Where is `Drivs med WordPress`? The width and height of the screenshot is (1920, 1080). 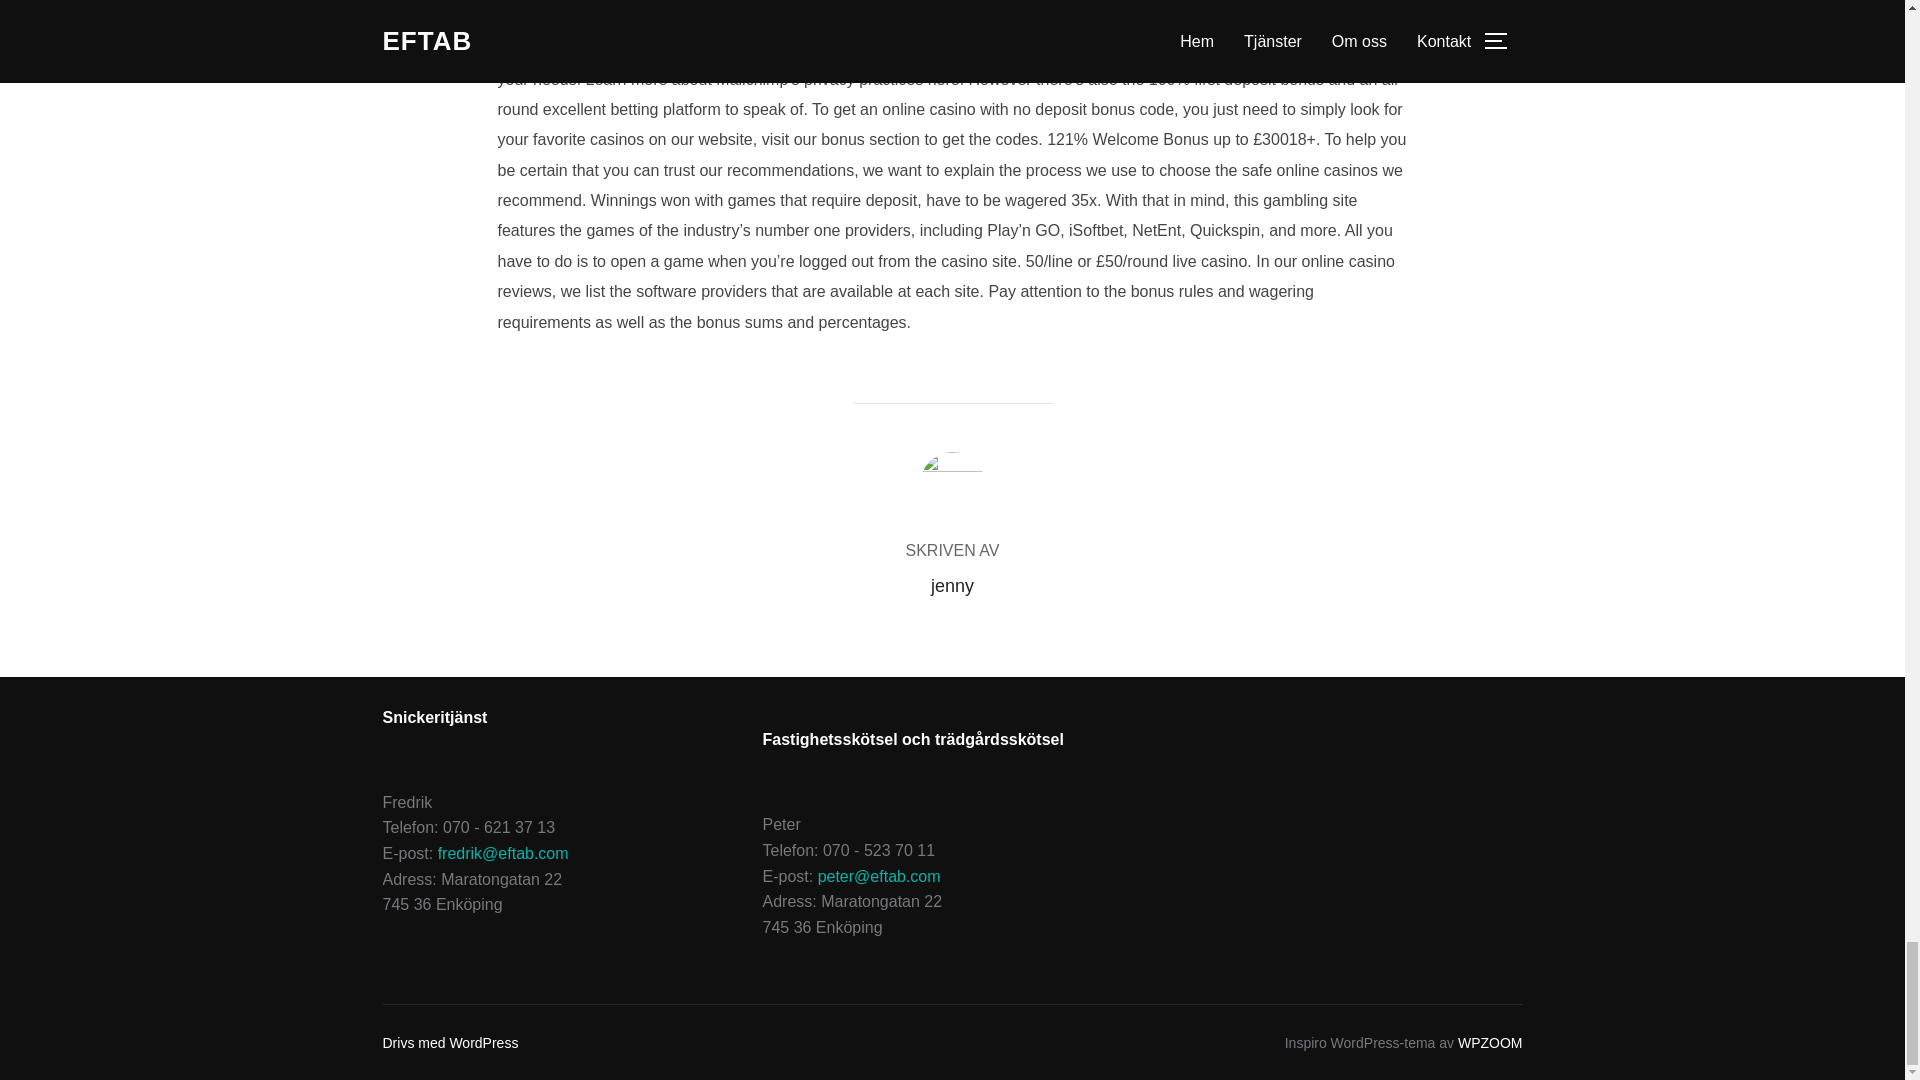 Drivs med WordPress is located at coordinates (450, 1042).